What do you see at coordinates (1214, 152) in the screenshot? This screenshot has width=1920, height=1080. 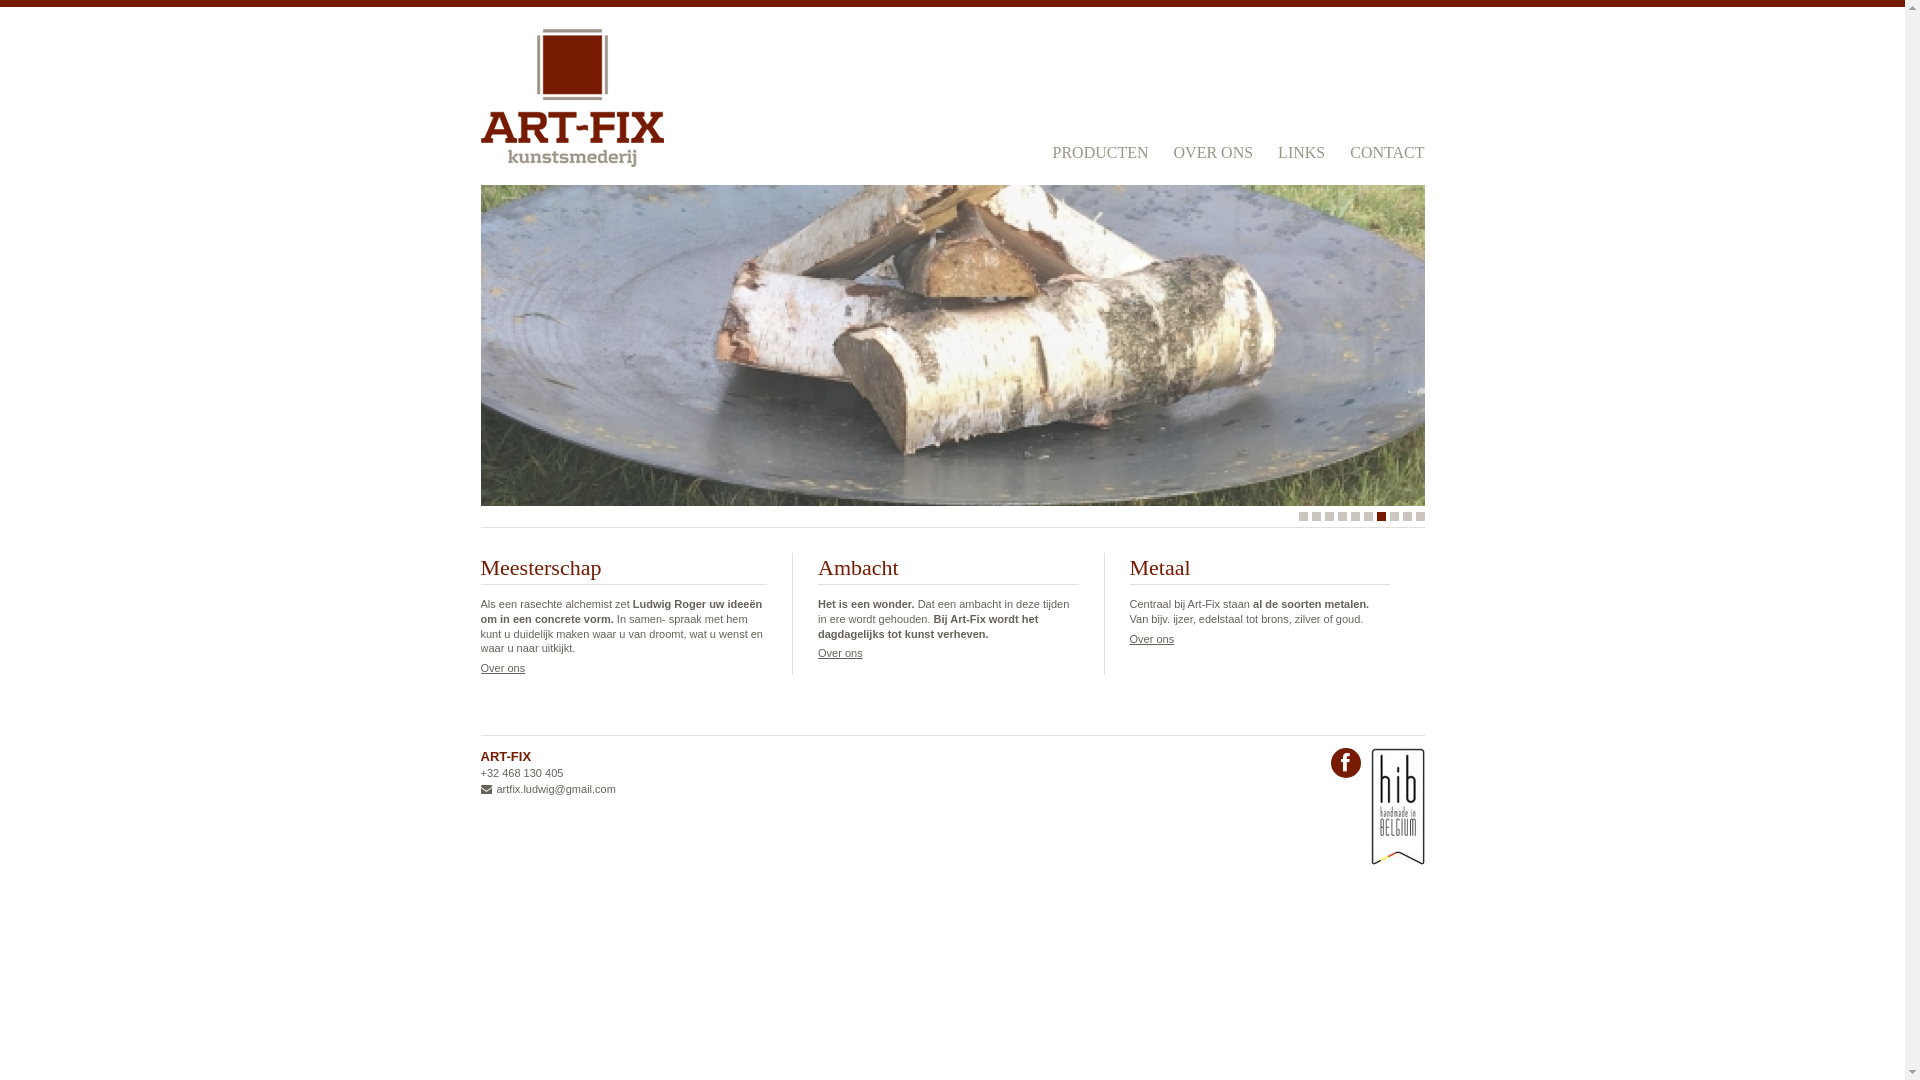 I see `OVER ONS` at bounding box center [1214, 152].